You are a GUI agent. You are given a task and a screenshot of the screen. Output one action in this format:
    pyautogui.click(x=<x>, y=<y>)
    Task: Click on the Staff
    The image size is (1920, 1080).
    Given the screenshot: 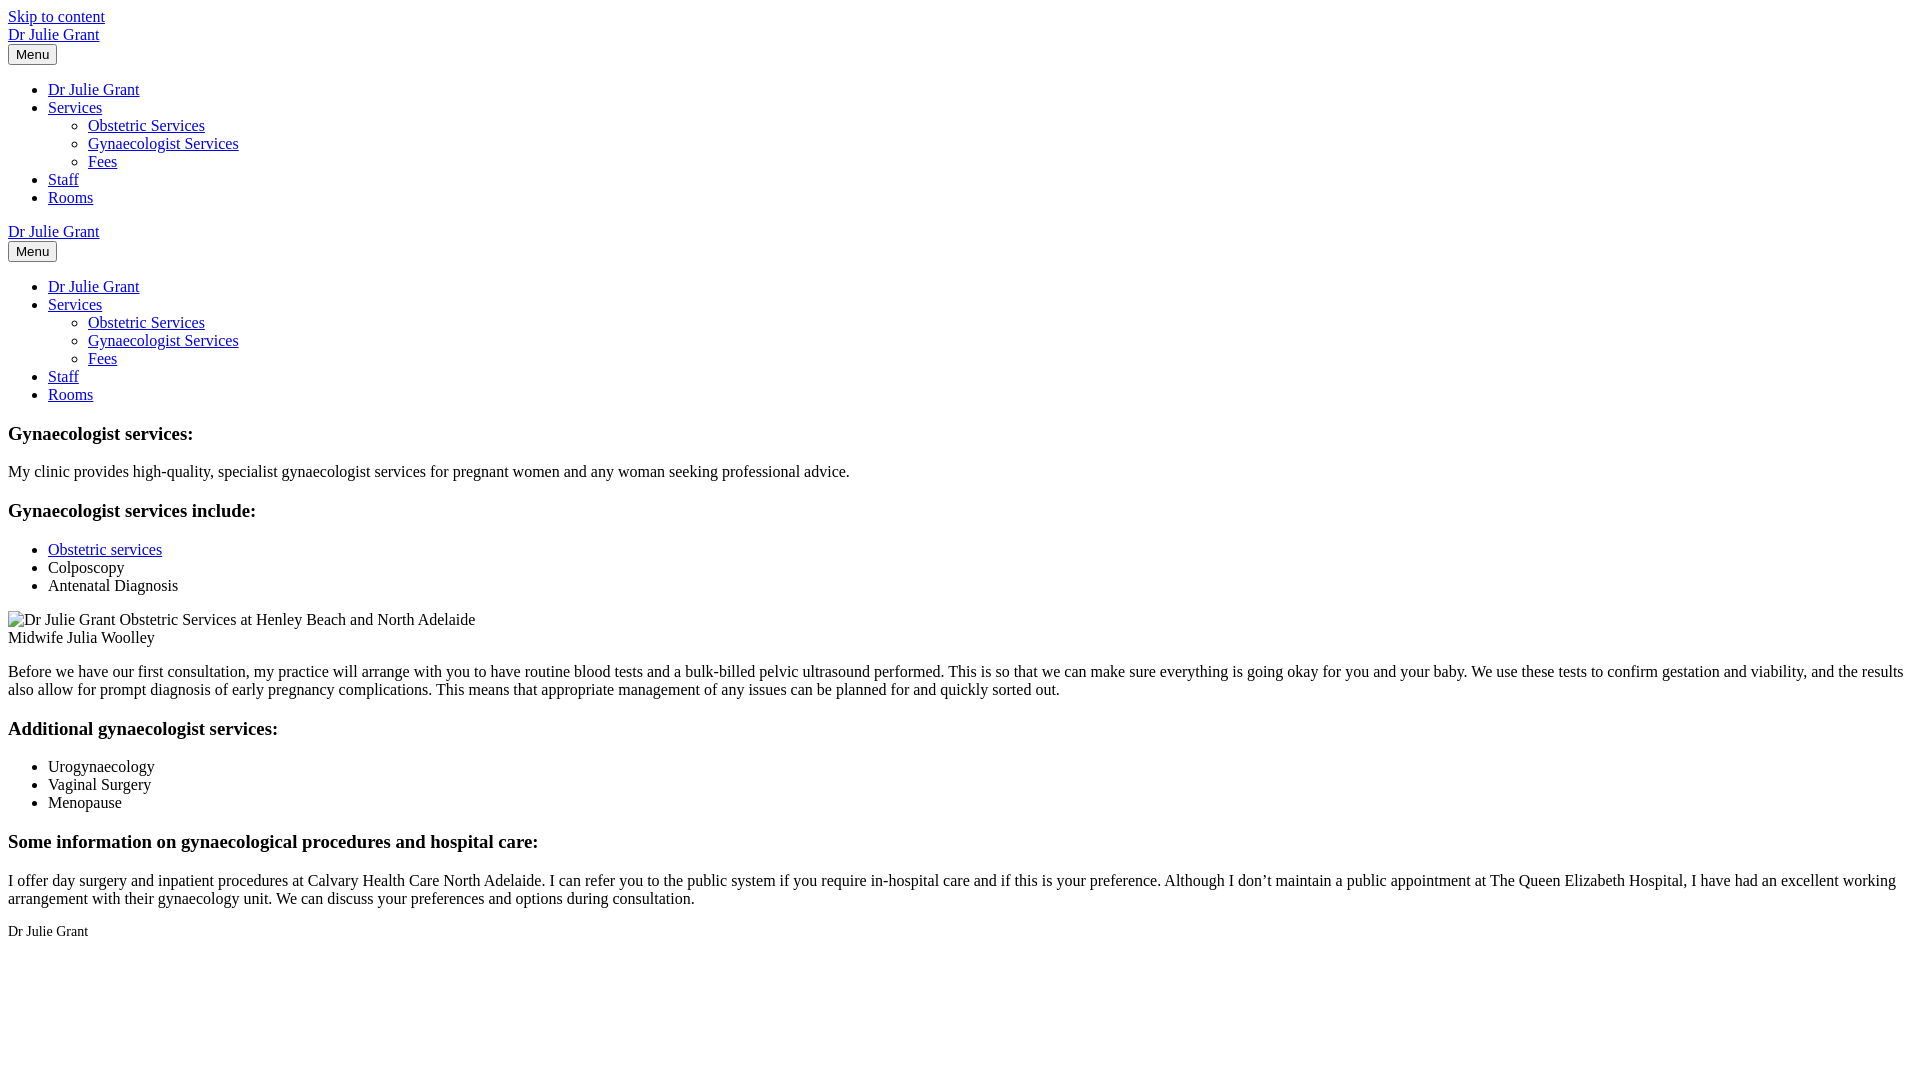 What is the action you would take?
    pyautogui.click(x=64, y=180)
    